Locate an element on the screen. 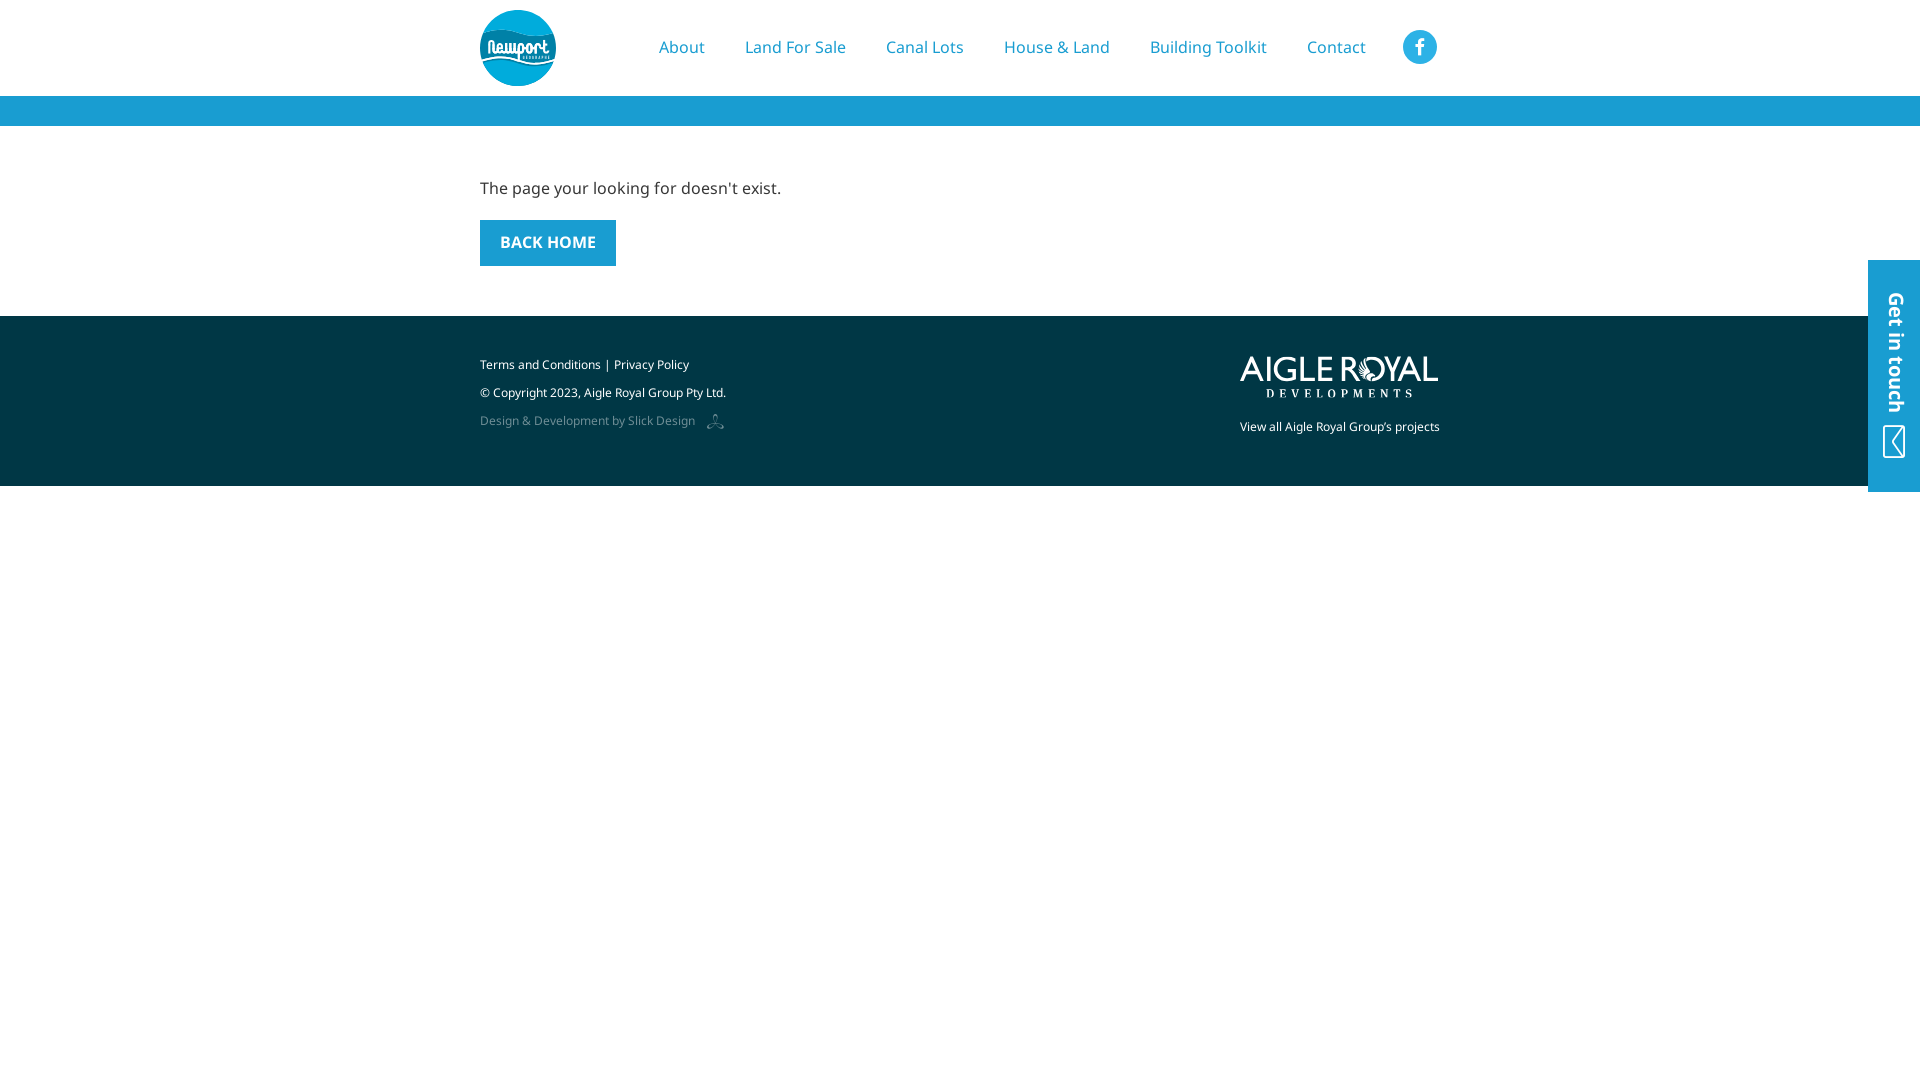 The image size is (1920, 1080). Contact is located at coordinates (1336, 47).